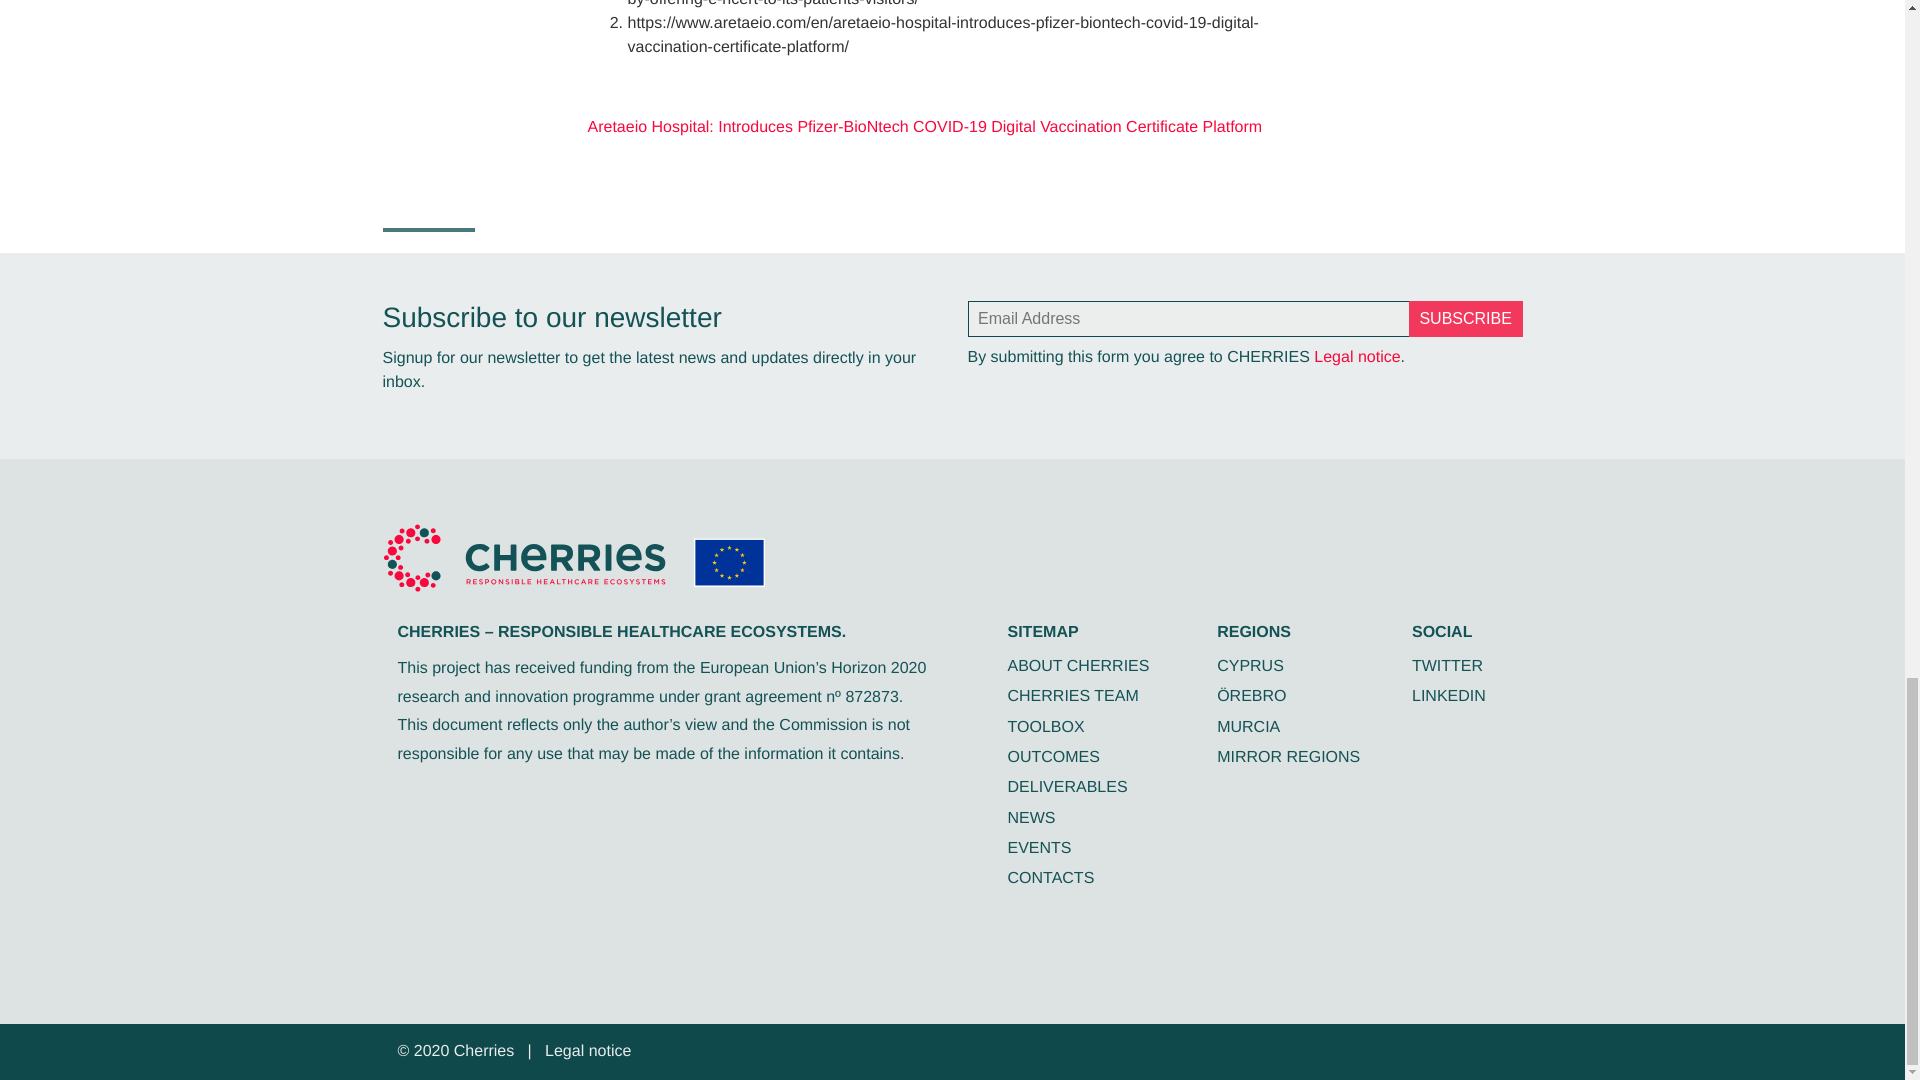 Image resolution: width=1920 pixels, height=1080 pixels. Describe the element at coordinates (588, 1051) in the screenshot. I see `Legal notice` at that location.